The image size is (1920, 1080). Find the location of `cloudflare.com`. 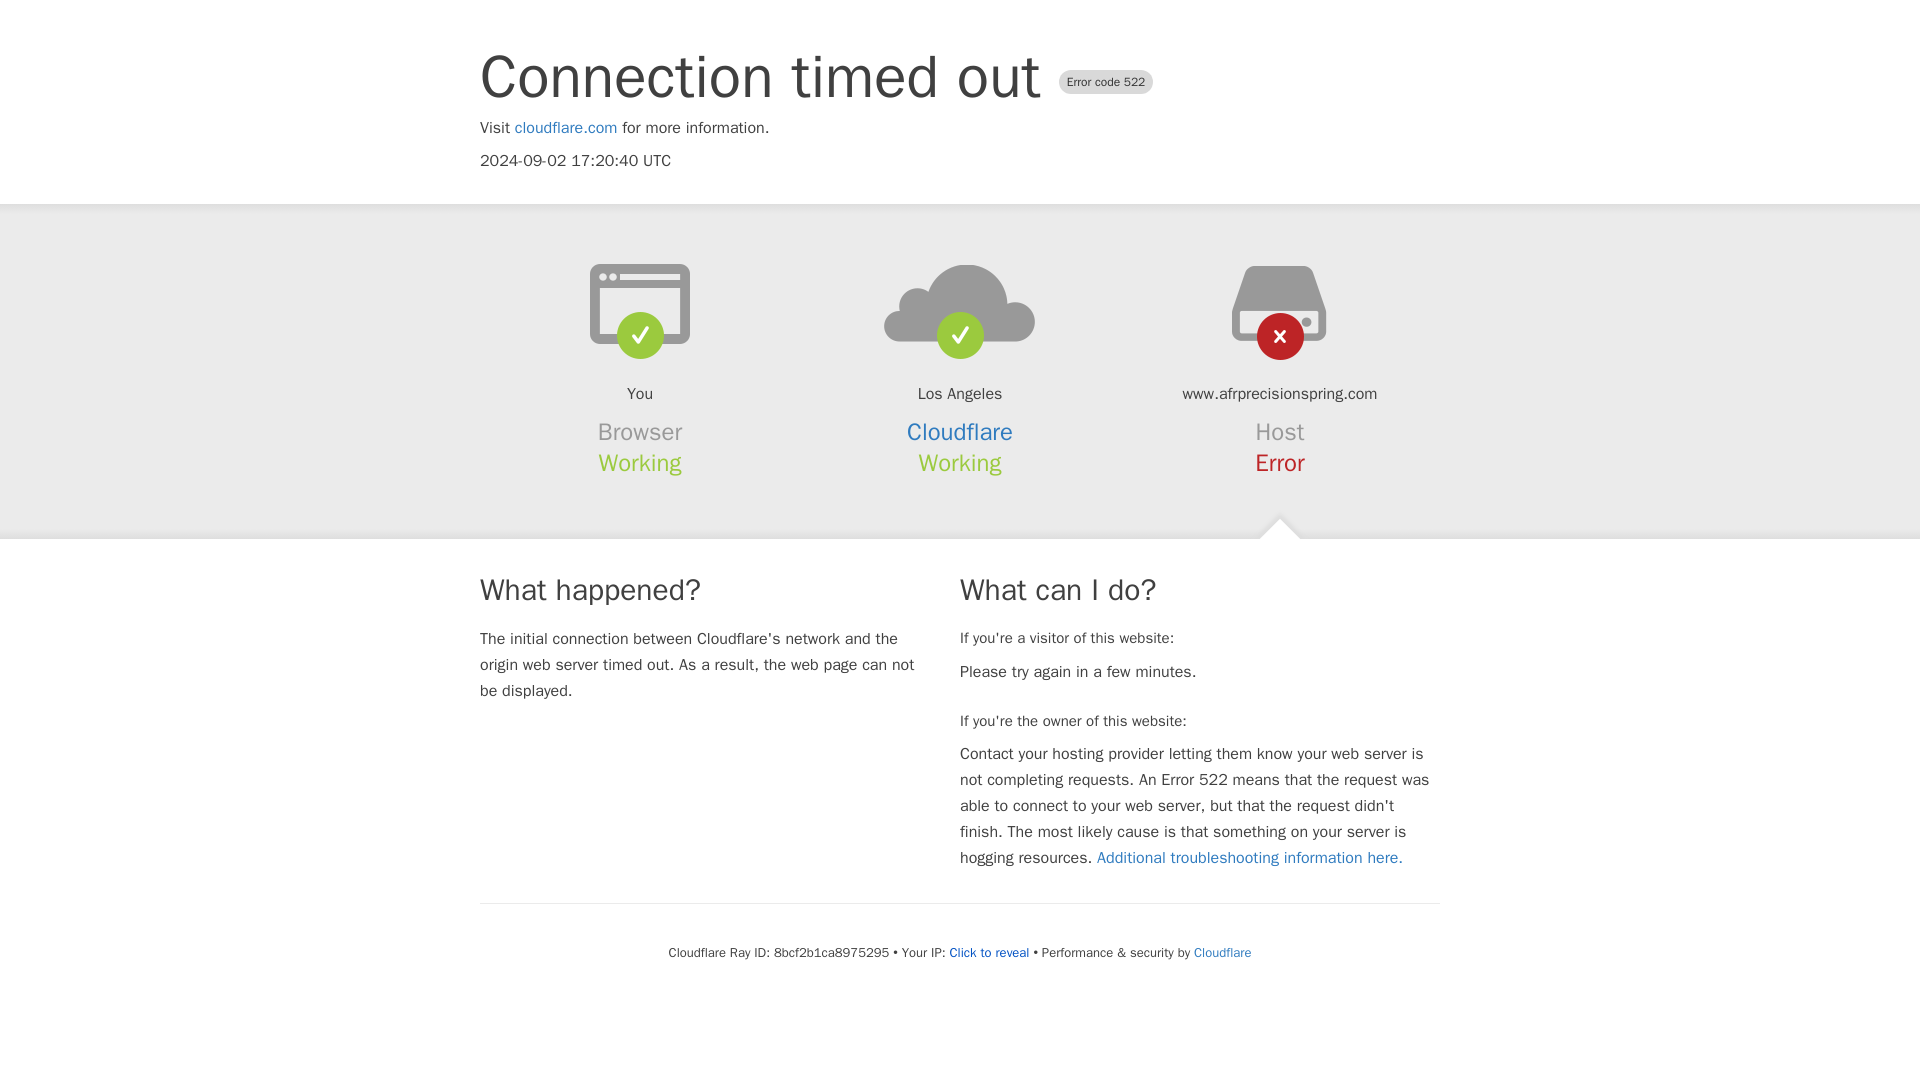

cloudflare.com is located at coordinates (566, 128).